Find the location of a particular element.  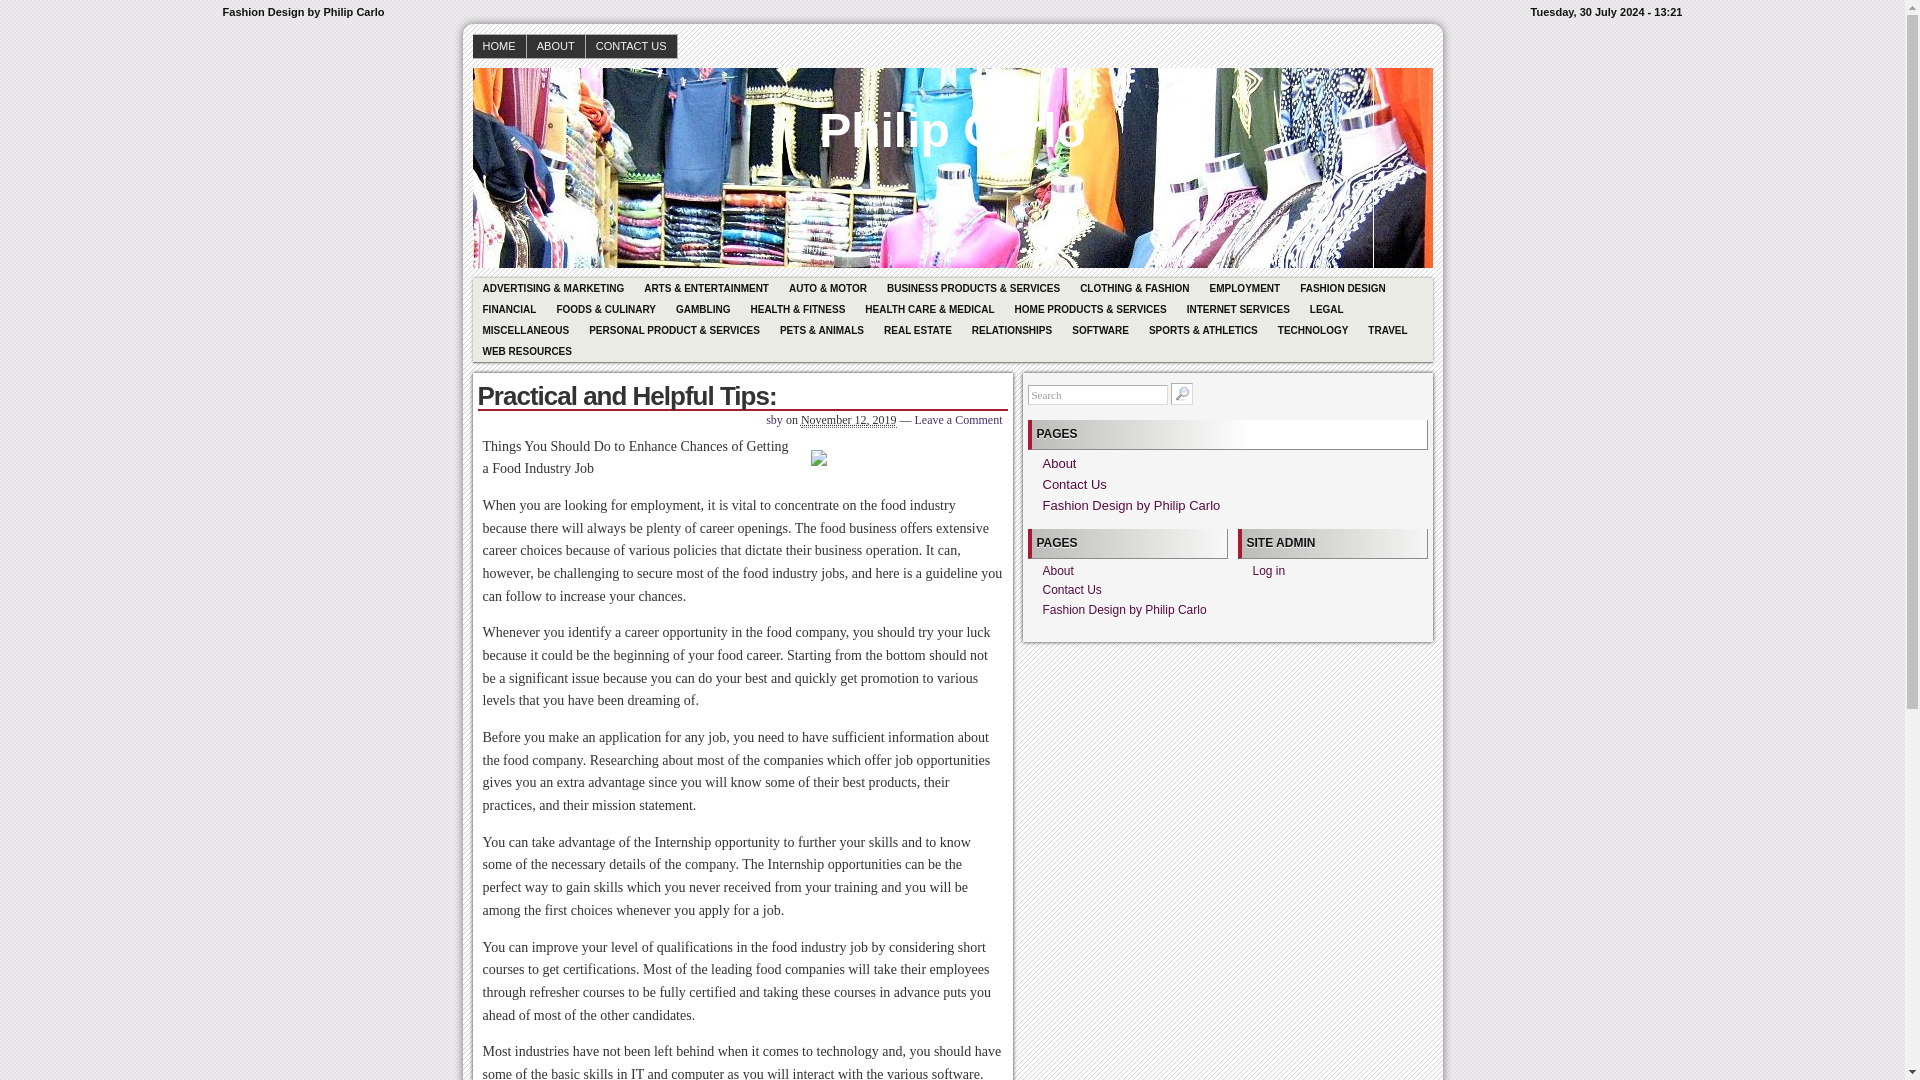

WEB RESOURCES is located at coordinates (526, 351).